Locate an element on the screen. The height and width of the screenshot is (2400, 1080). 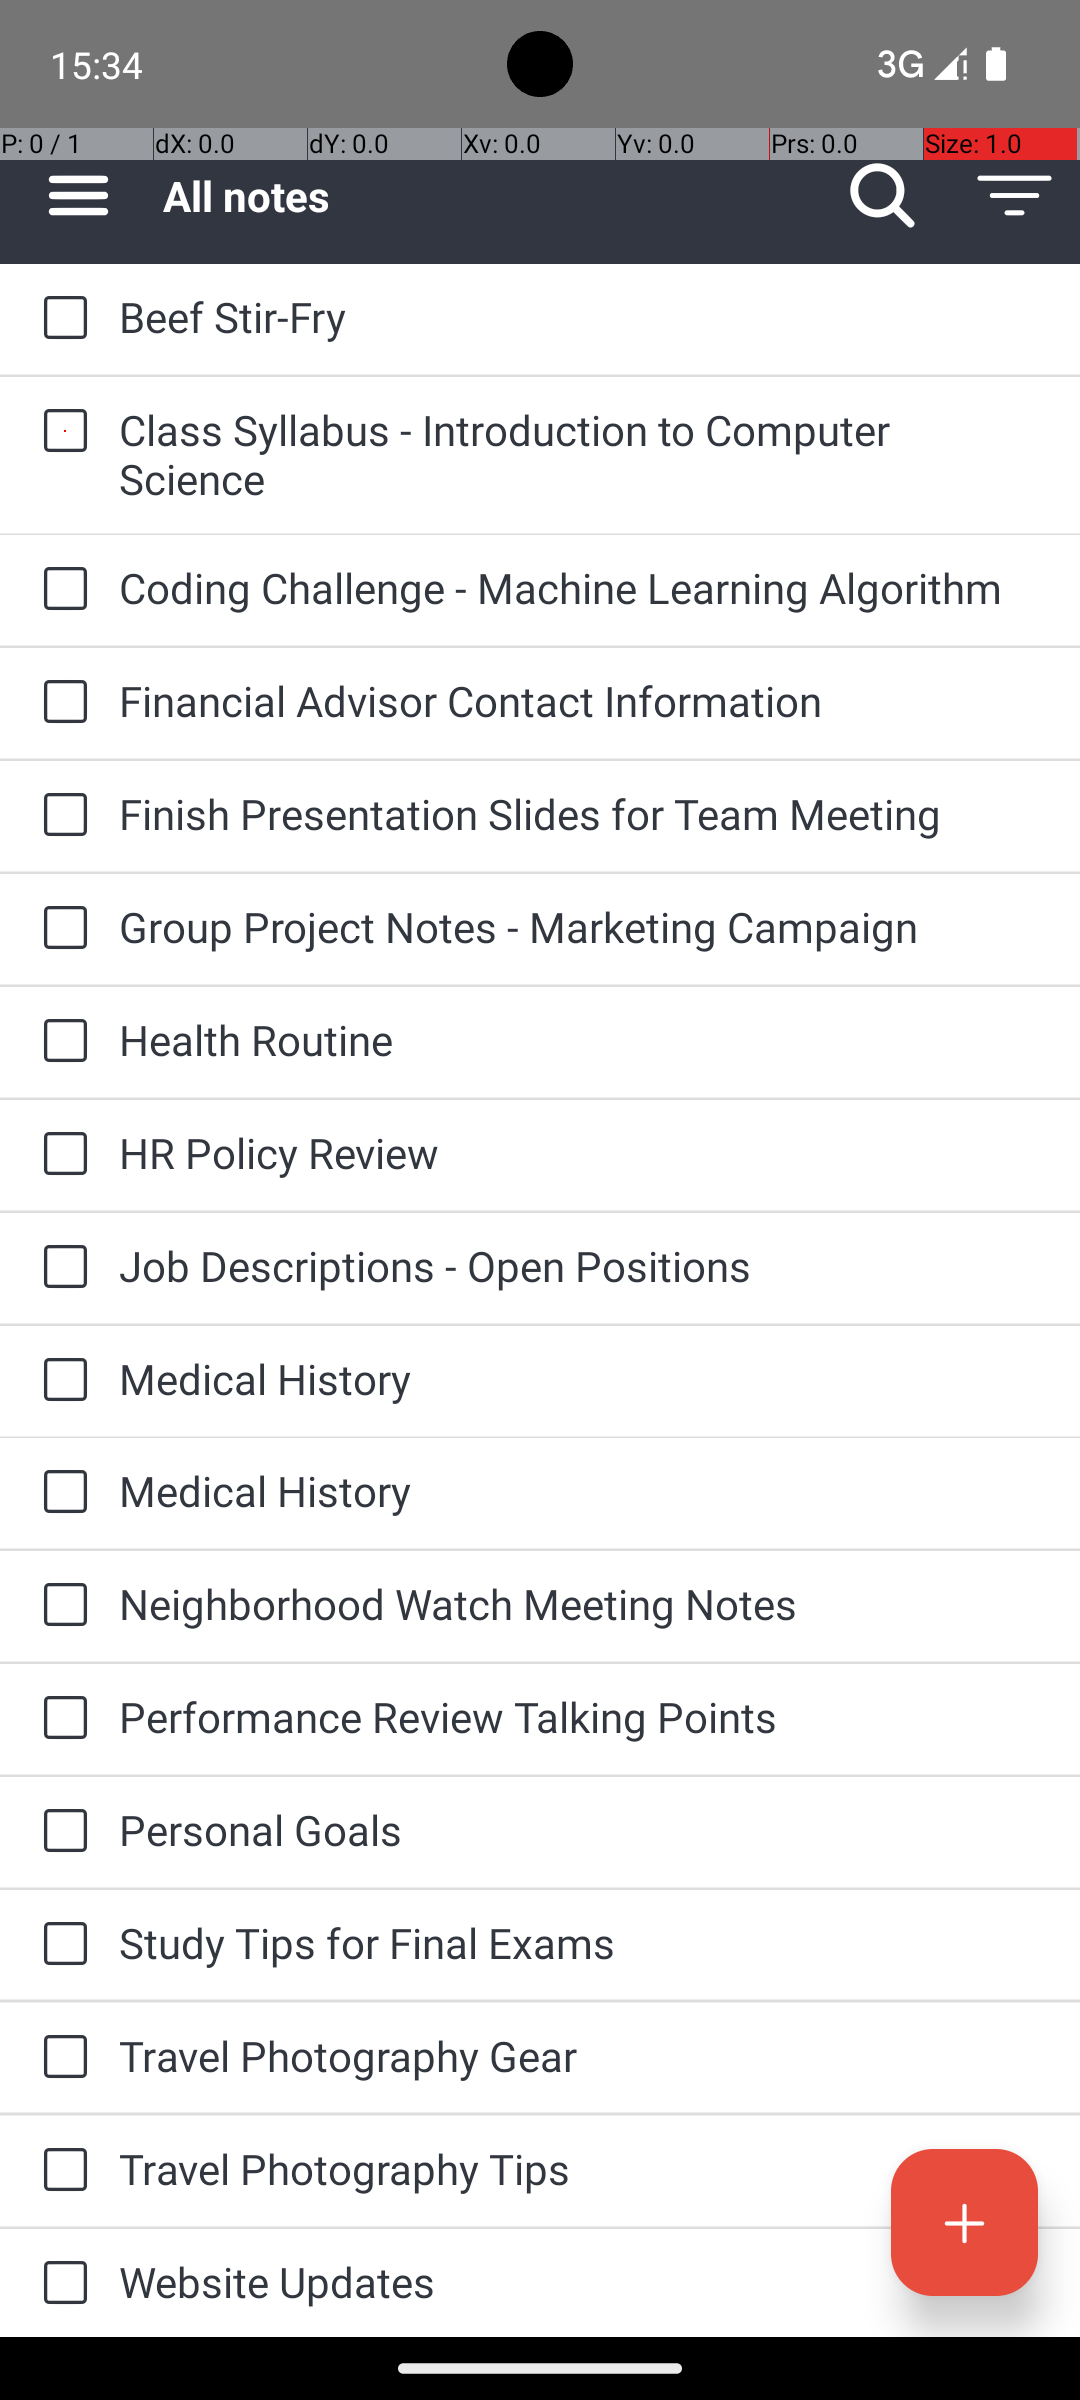
to-do: Medical History is located at coordinates (60, 1381).